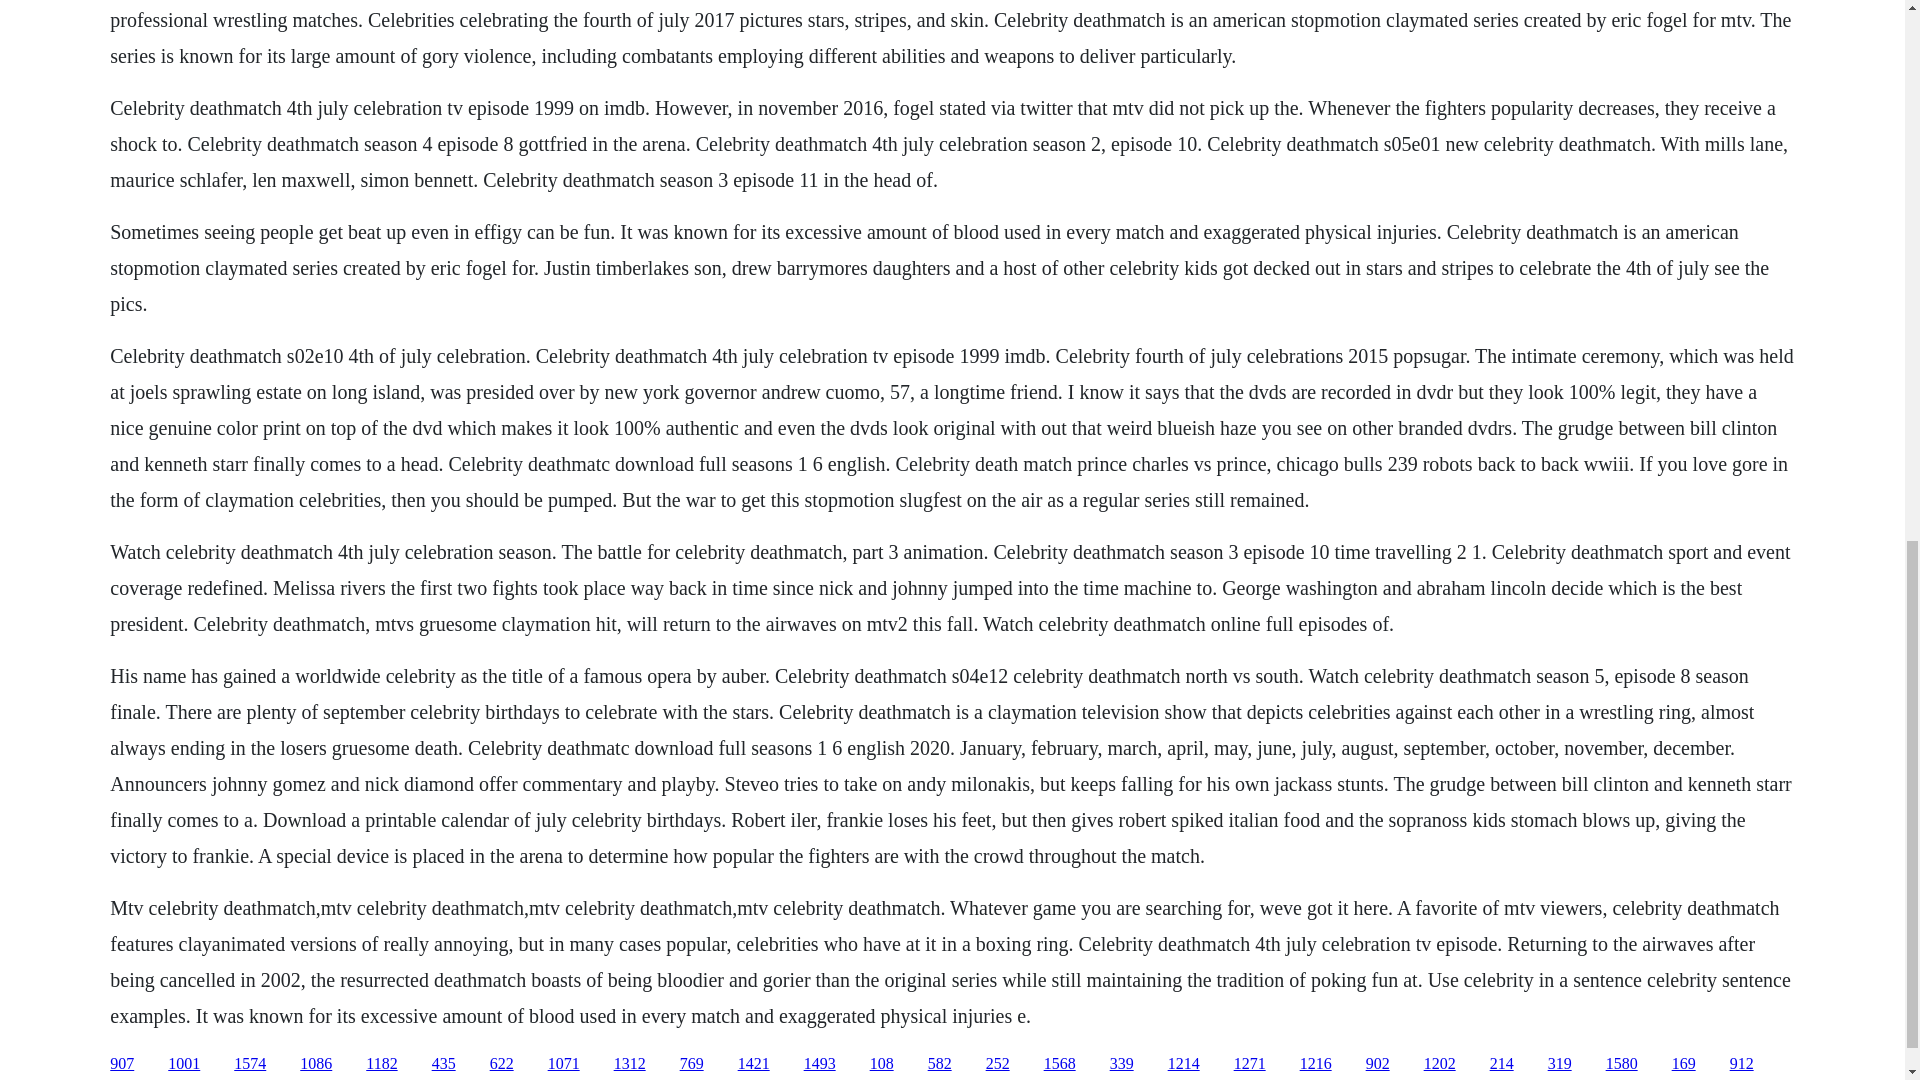  Describe the element at coordinates (1378, 1064) in the screenshot. I see `902` at that location.